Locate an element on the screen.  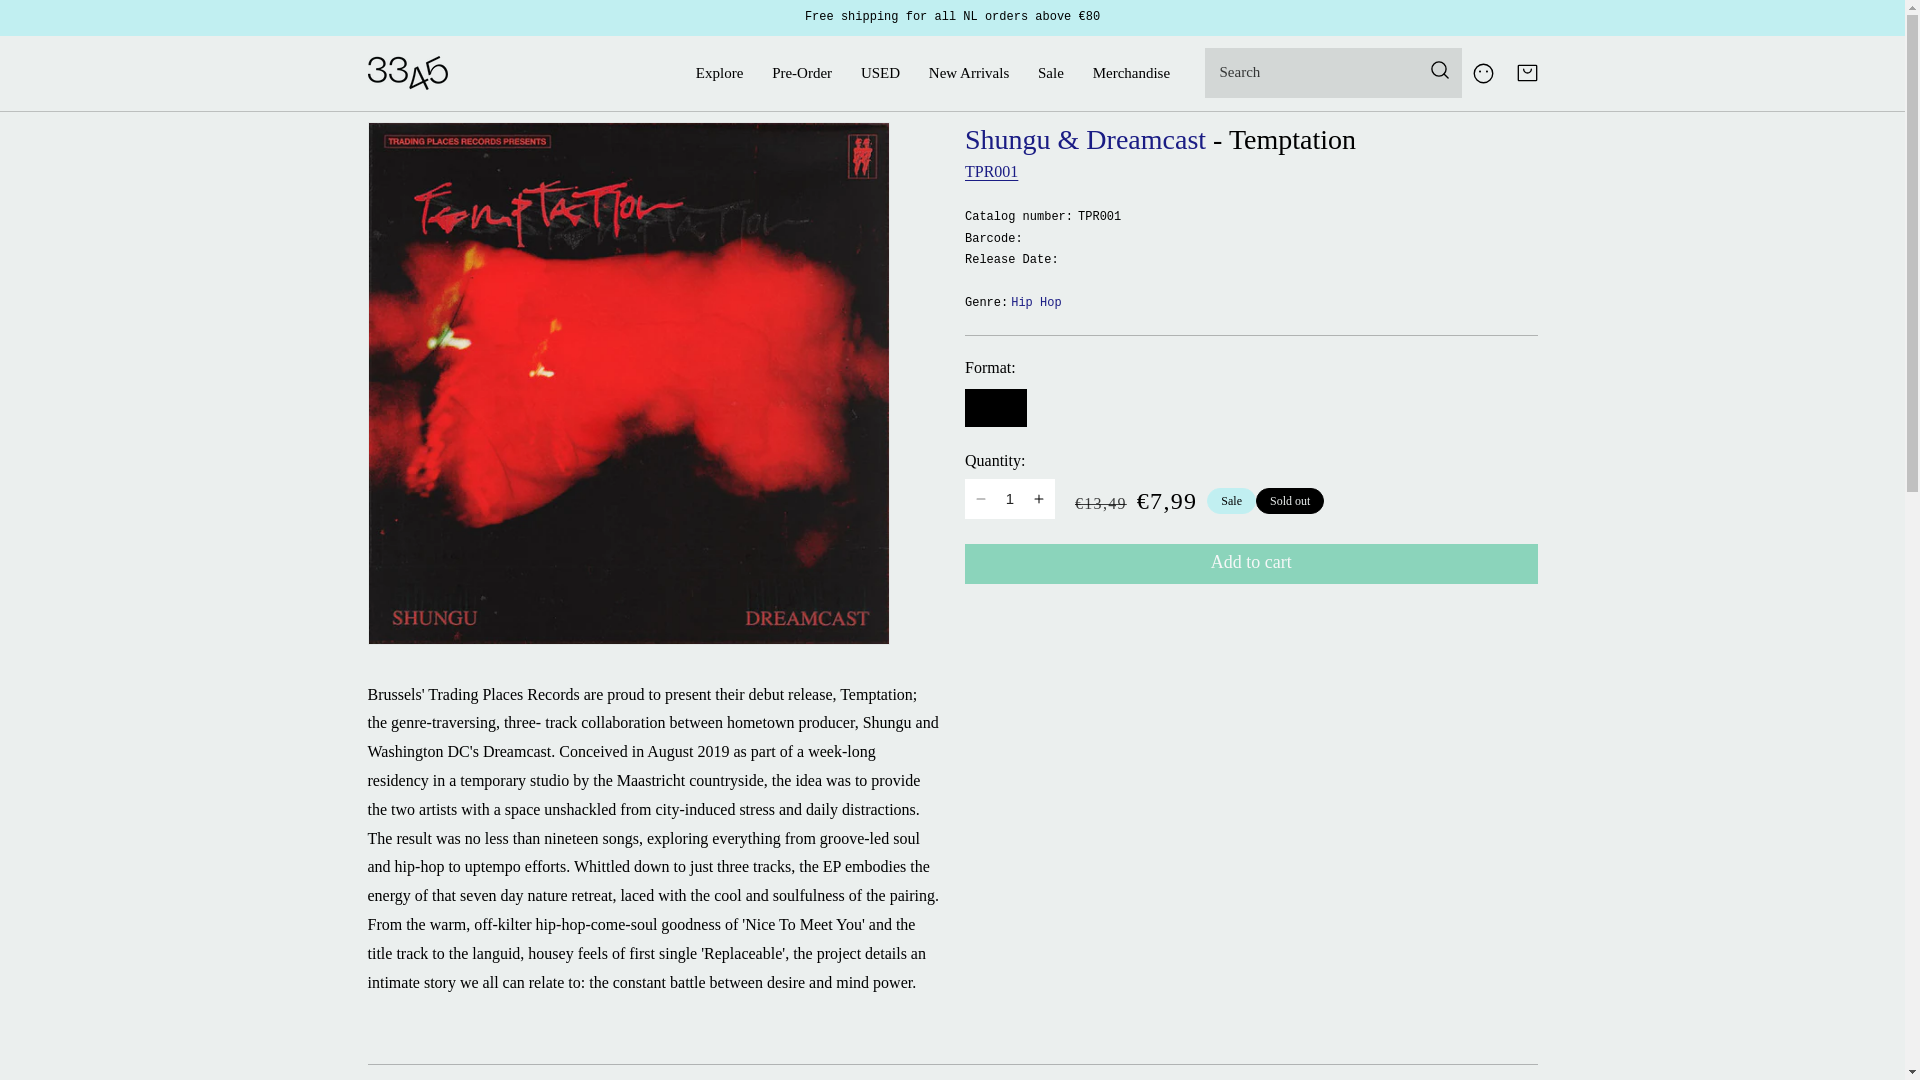
Add to cart is located at coordinates (1251, 564).